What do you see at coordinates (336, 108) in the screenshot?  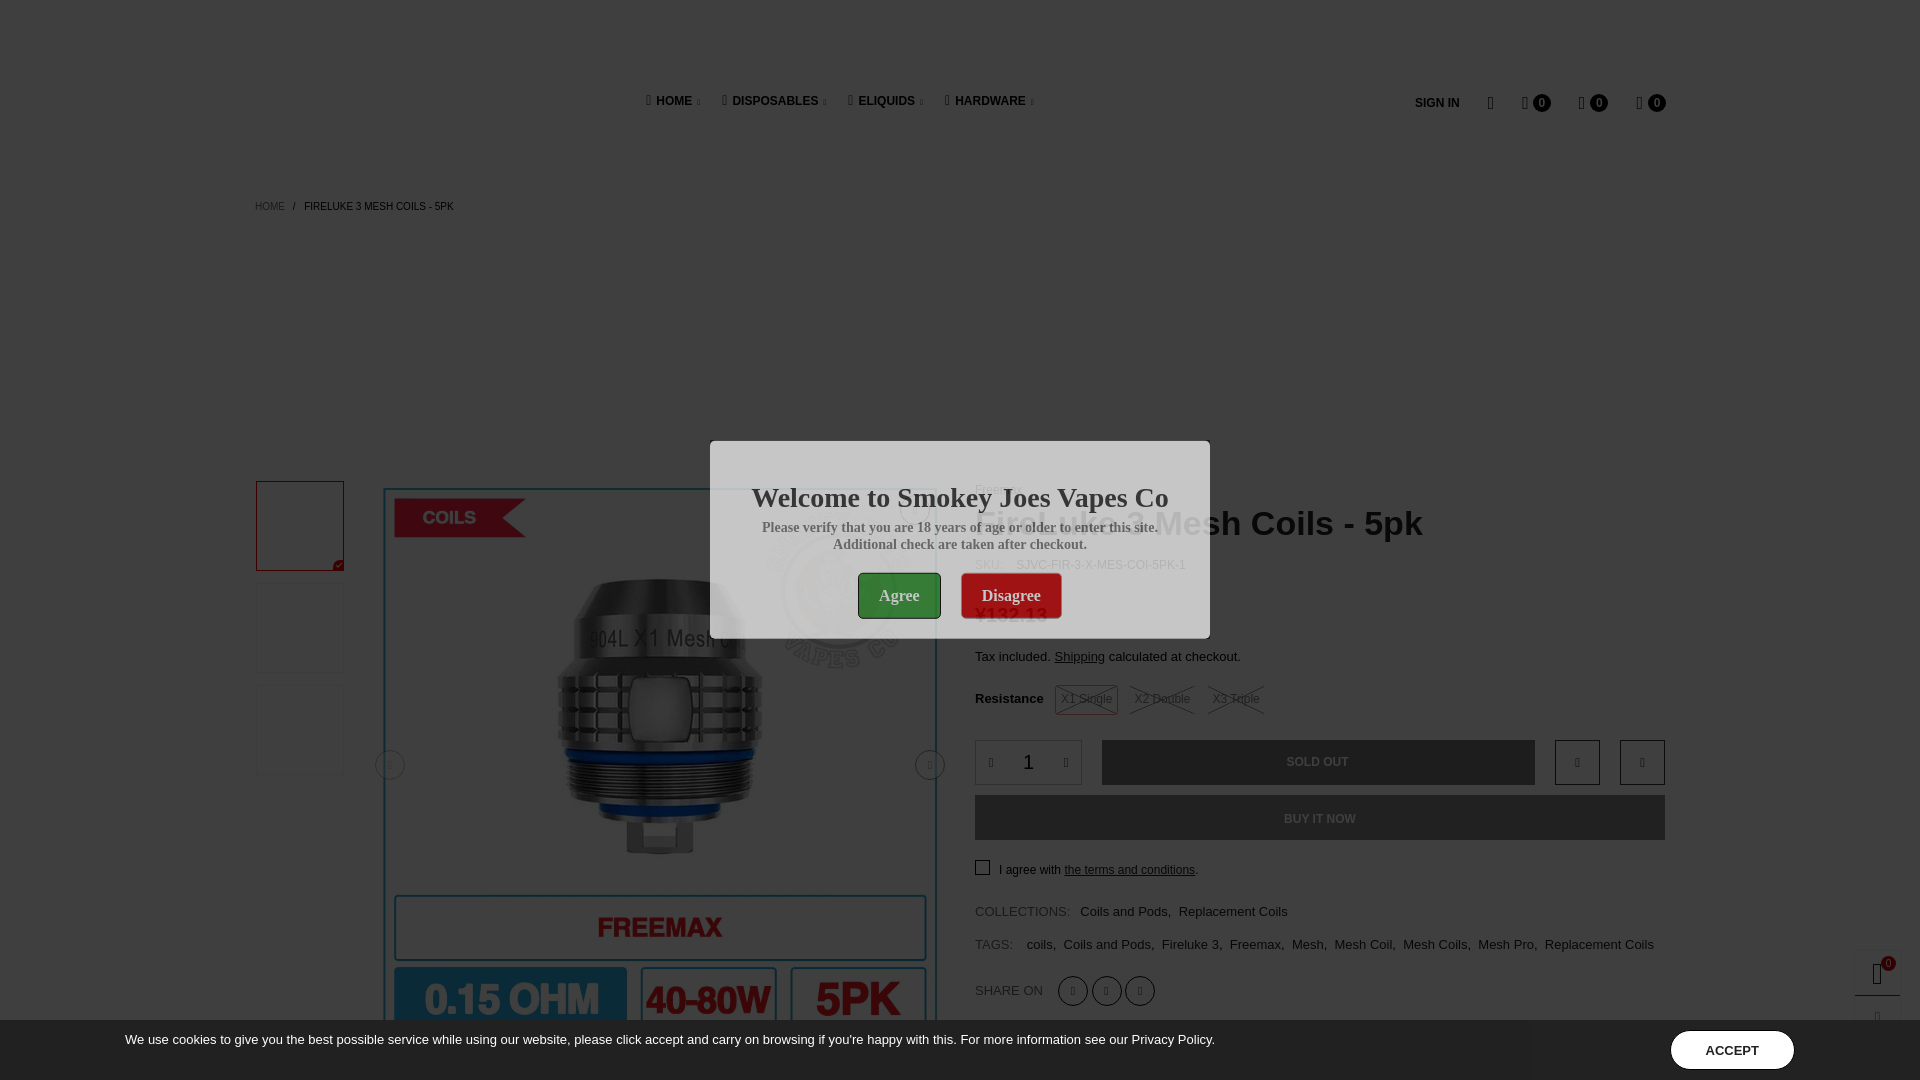 I see `Smokey Joes Vapes Co` at bounding box center [336, 108].